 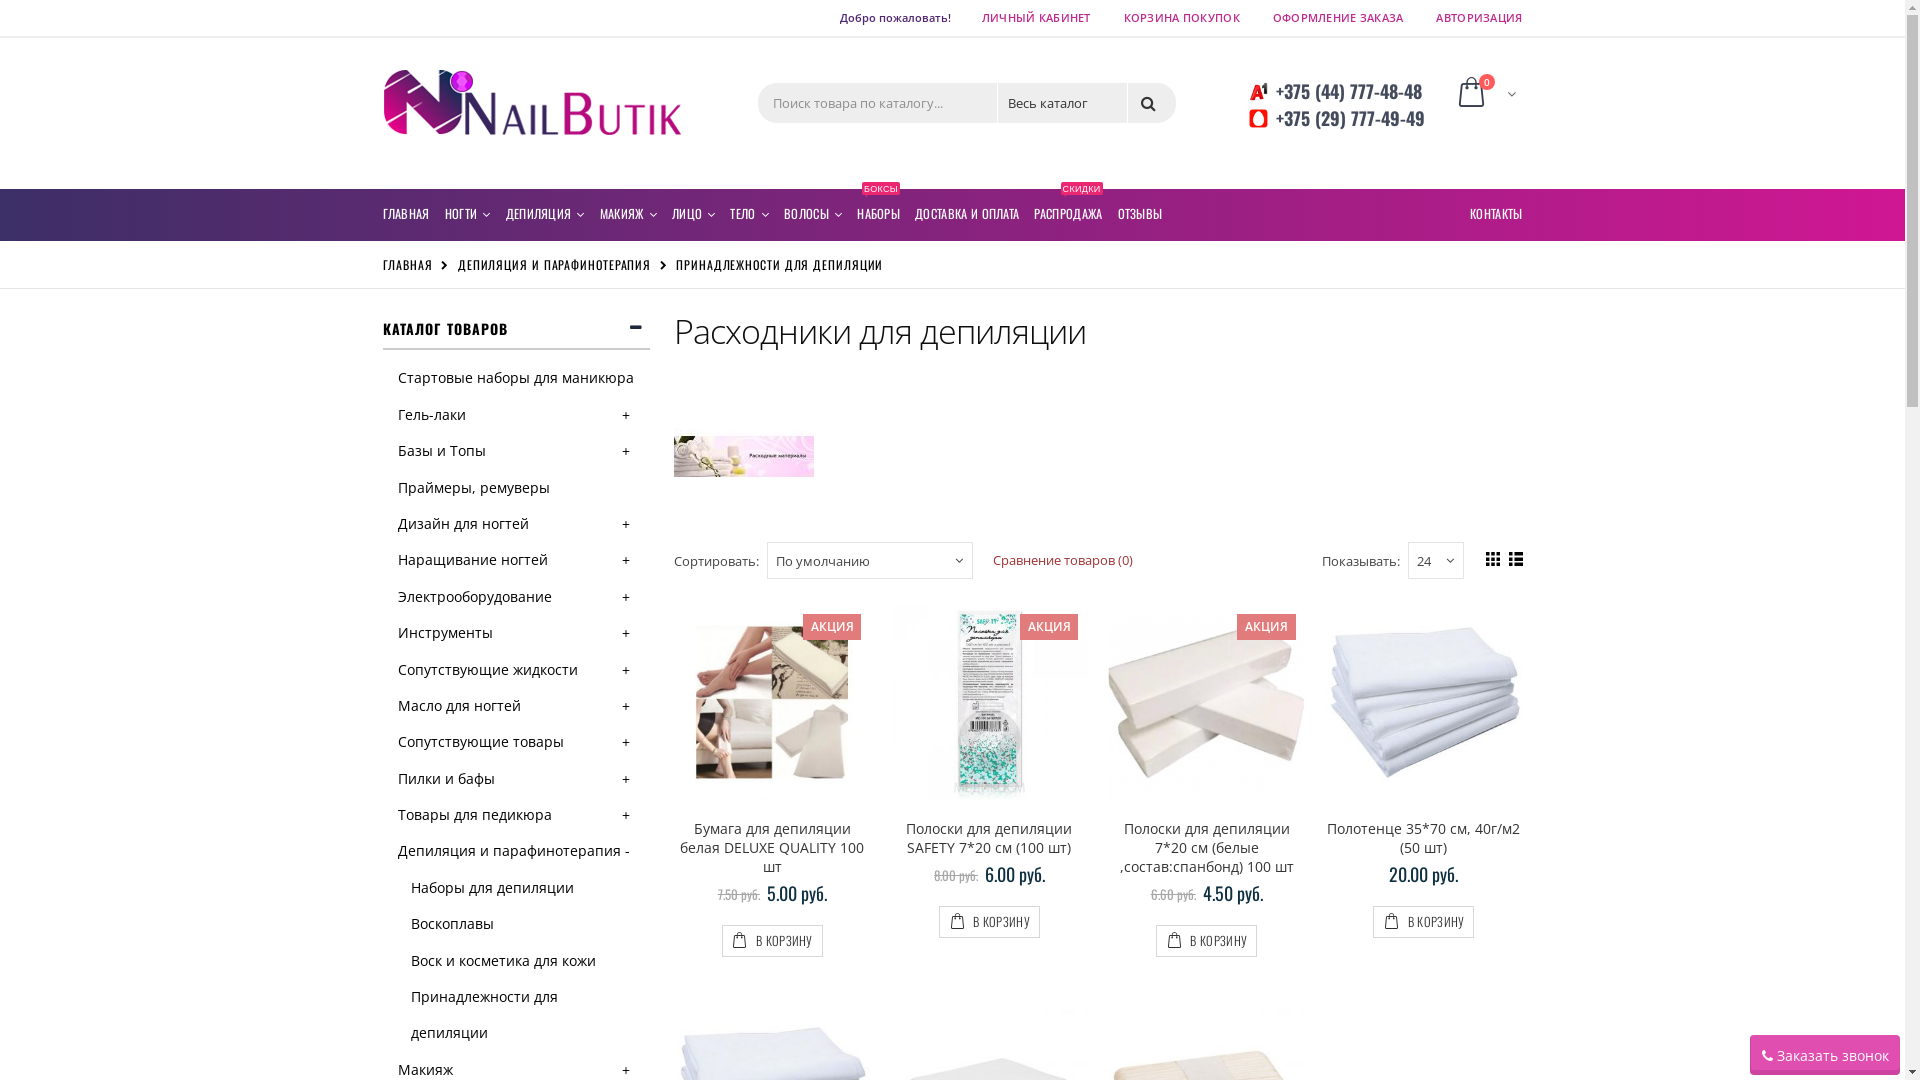 I want to click on -, so click(x=629, y=851).